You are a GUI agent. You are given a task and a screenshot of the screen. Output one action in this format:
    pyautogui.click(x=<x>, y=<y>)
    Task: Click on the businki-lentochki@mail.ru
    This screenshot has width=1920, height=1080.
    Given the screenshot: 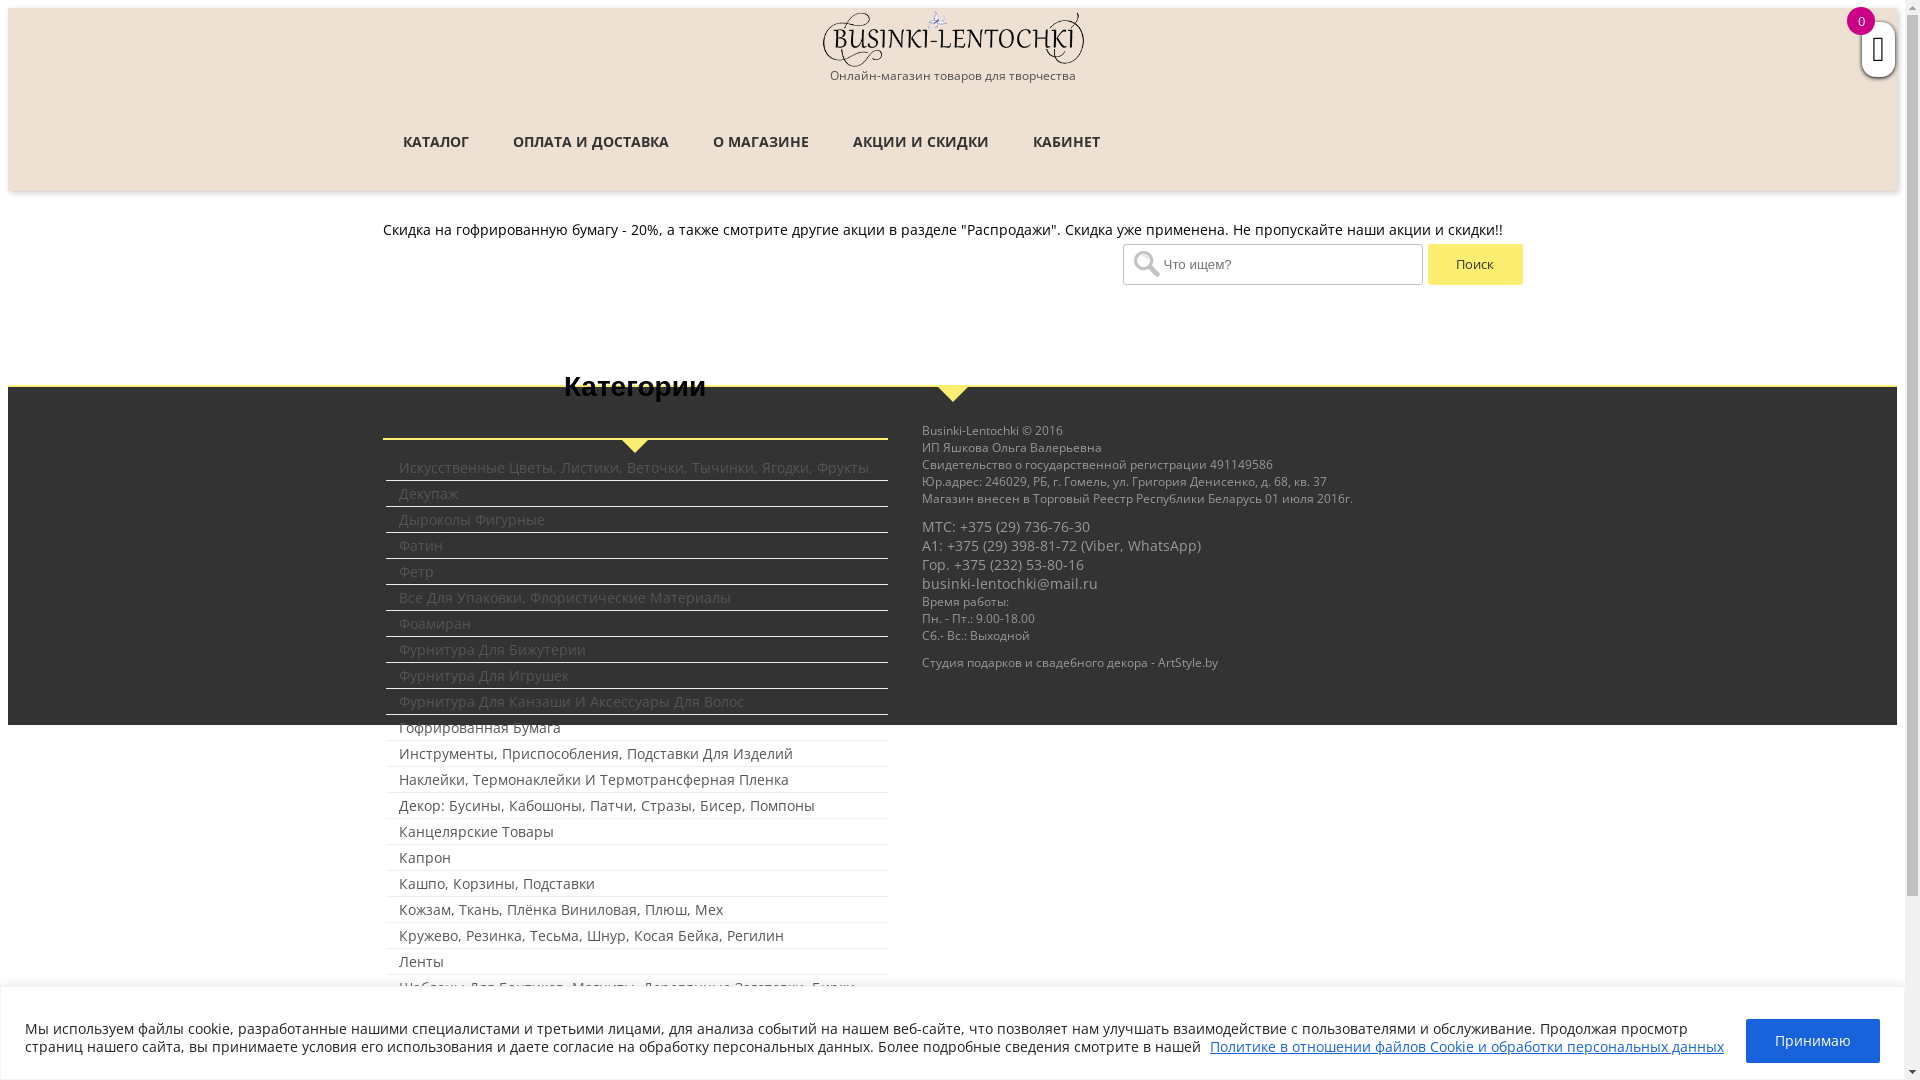 What is the action you would take?
    pyautogui.click(x=1010, y=584)
    